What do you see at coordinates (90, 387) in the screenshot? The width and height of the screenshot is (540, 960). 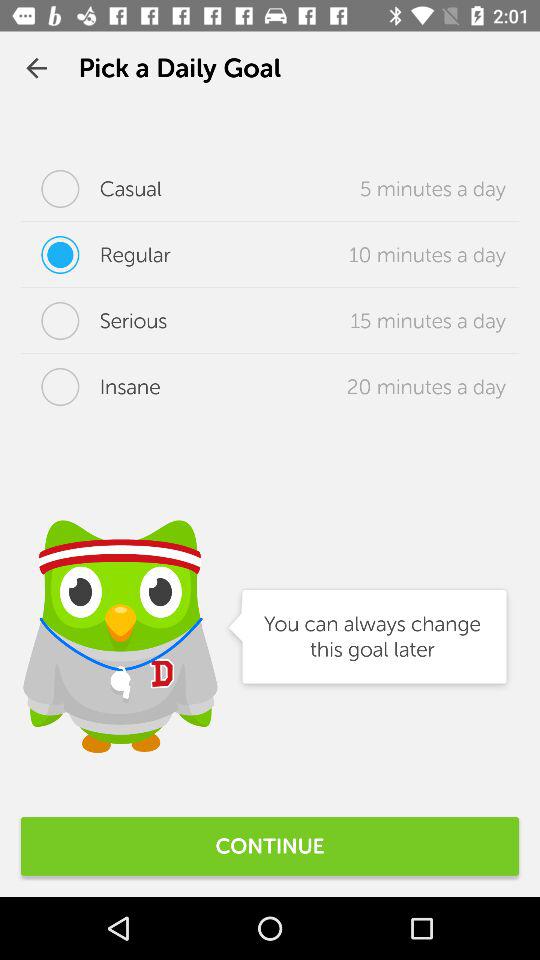 I see `launch the icon to the left of the 20 minutes a` at bounding box center [90, 387].